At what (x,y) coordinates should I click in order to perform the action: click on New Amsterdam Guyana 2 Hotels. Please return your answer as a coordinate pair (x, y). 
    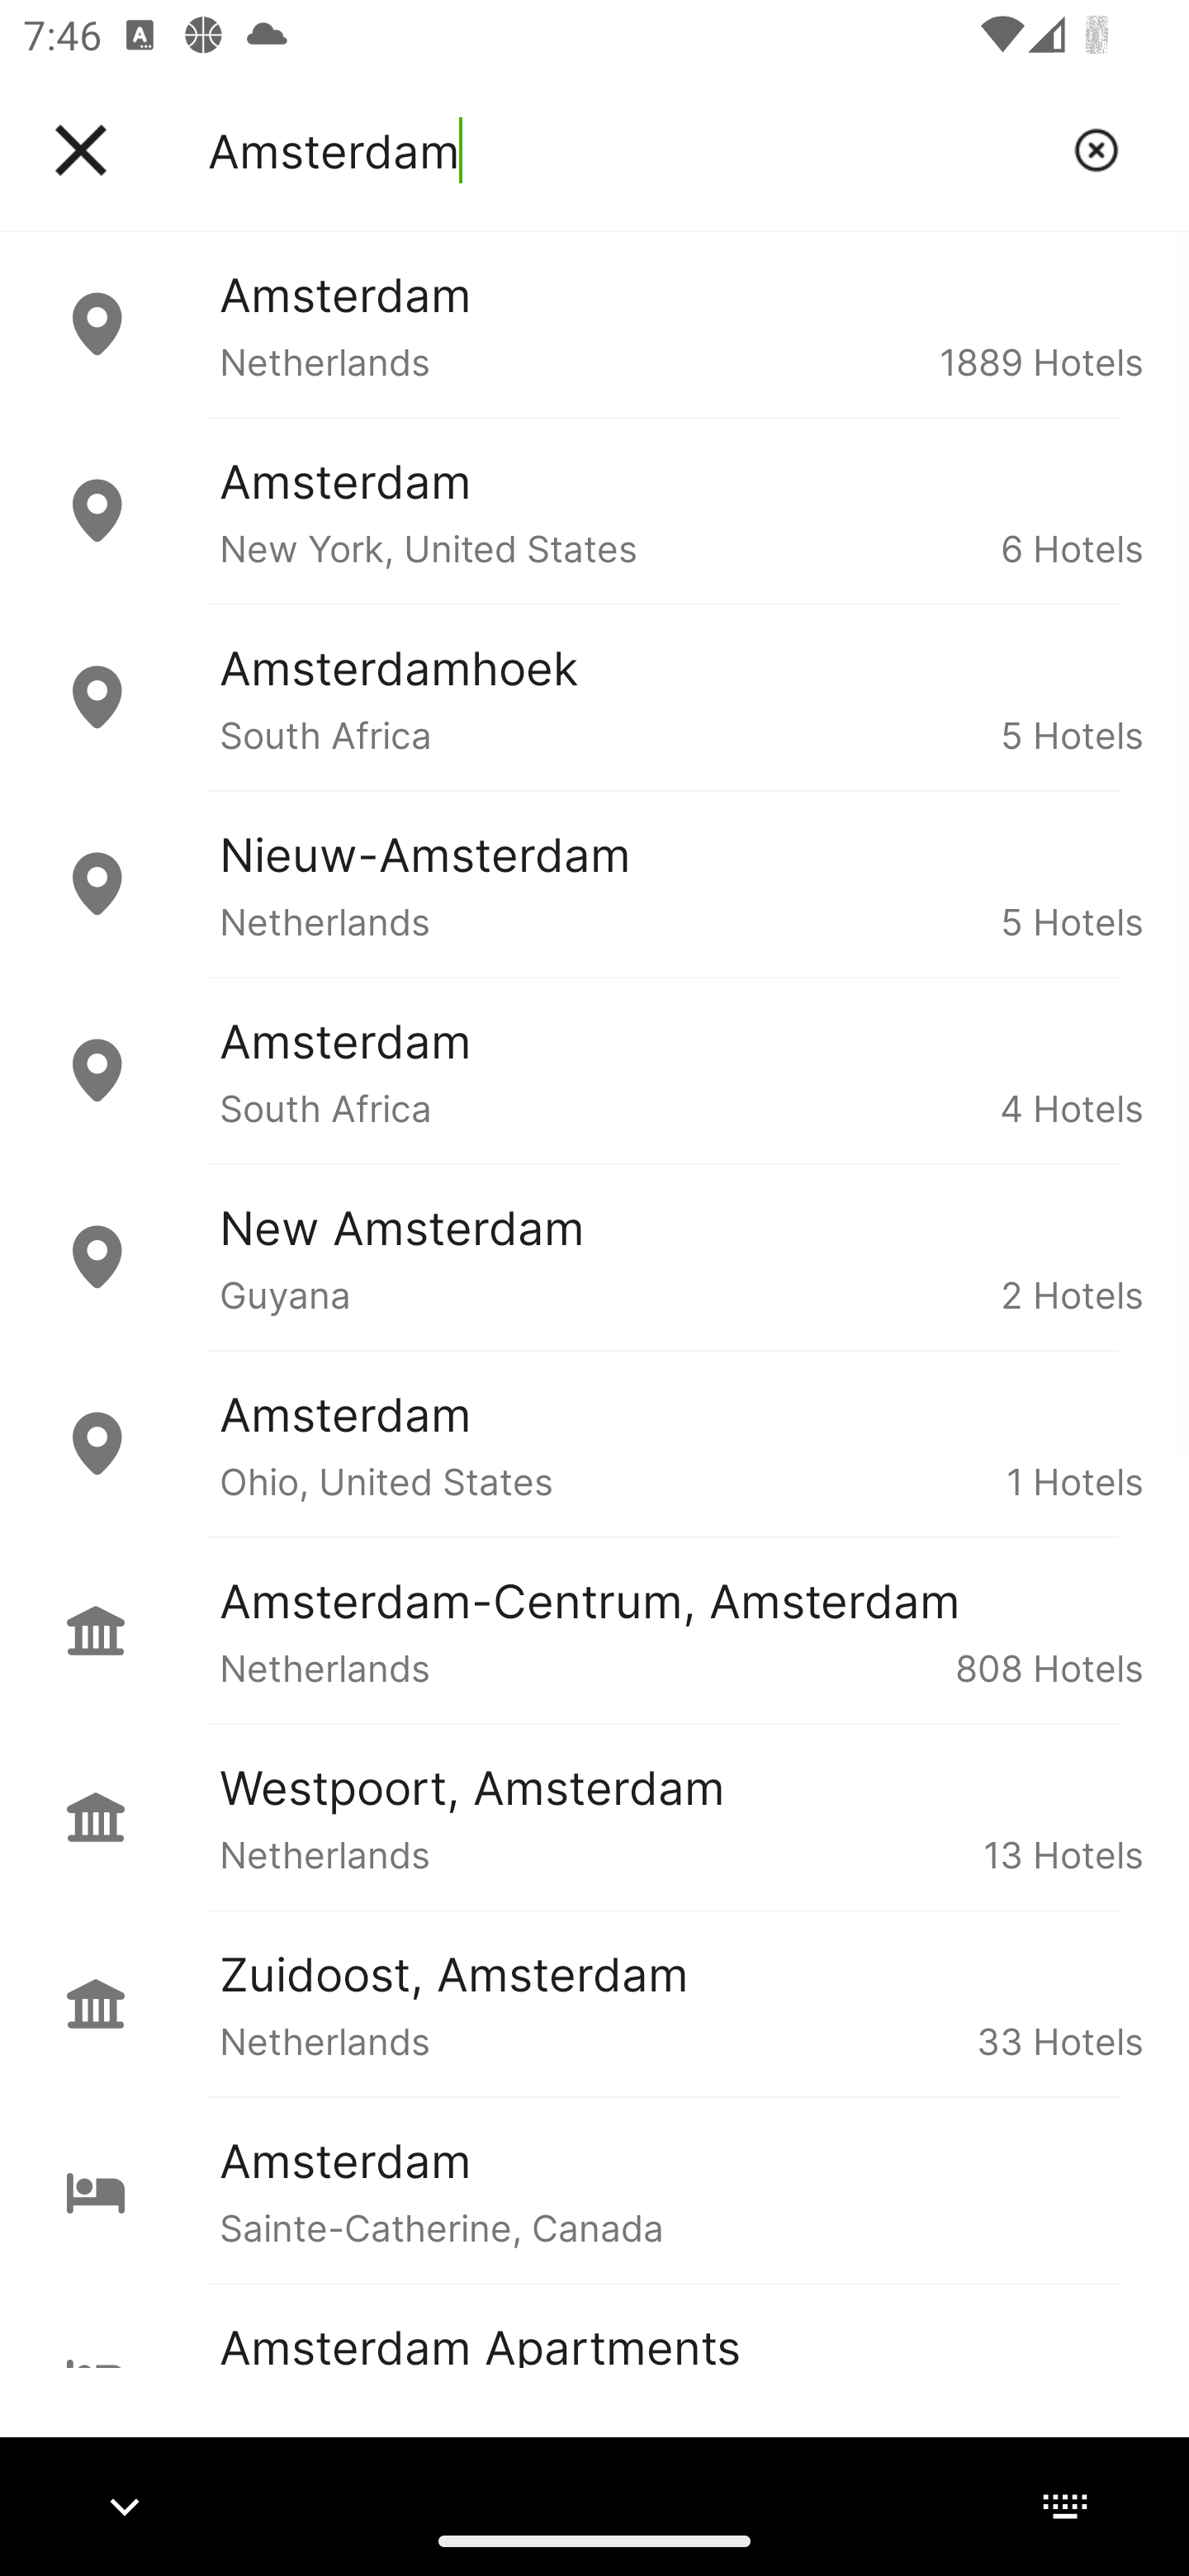
    Looking at the image, I should click on (594, 1257).